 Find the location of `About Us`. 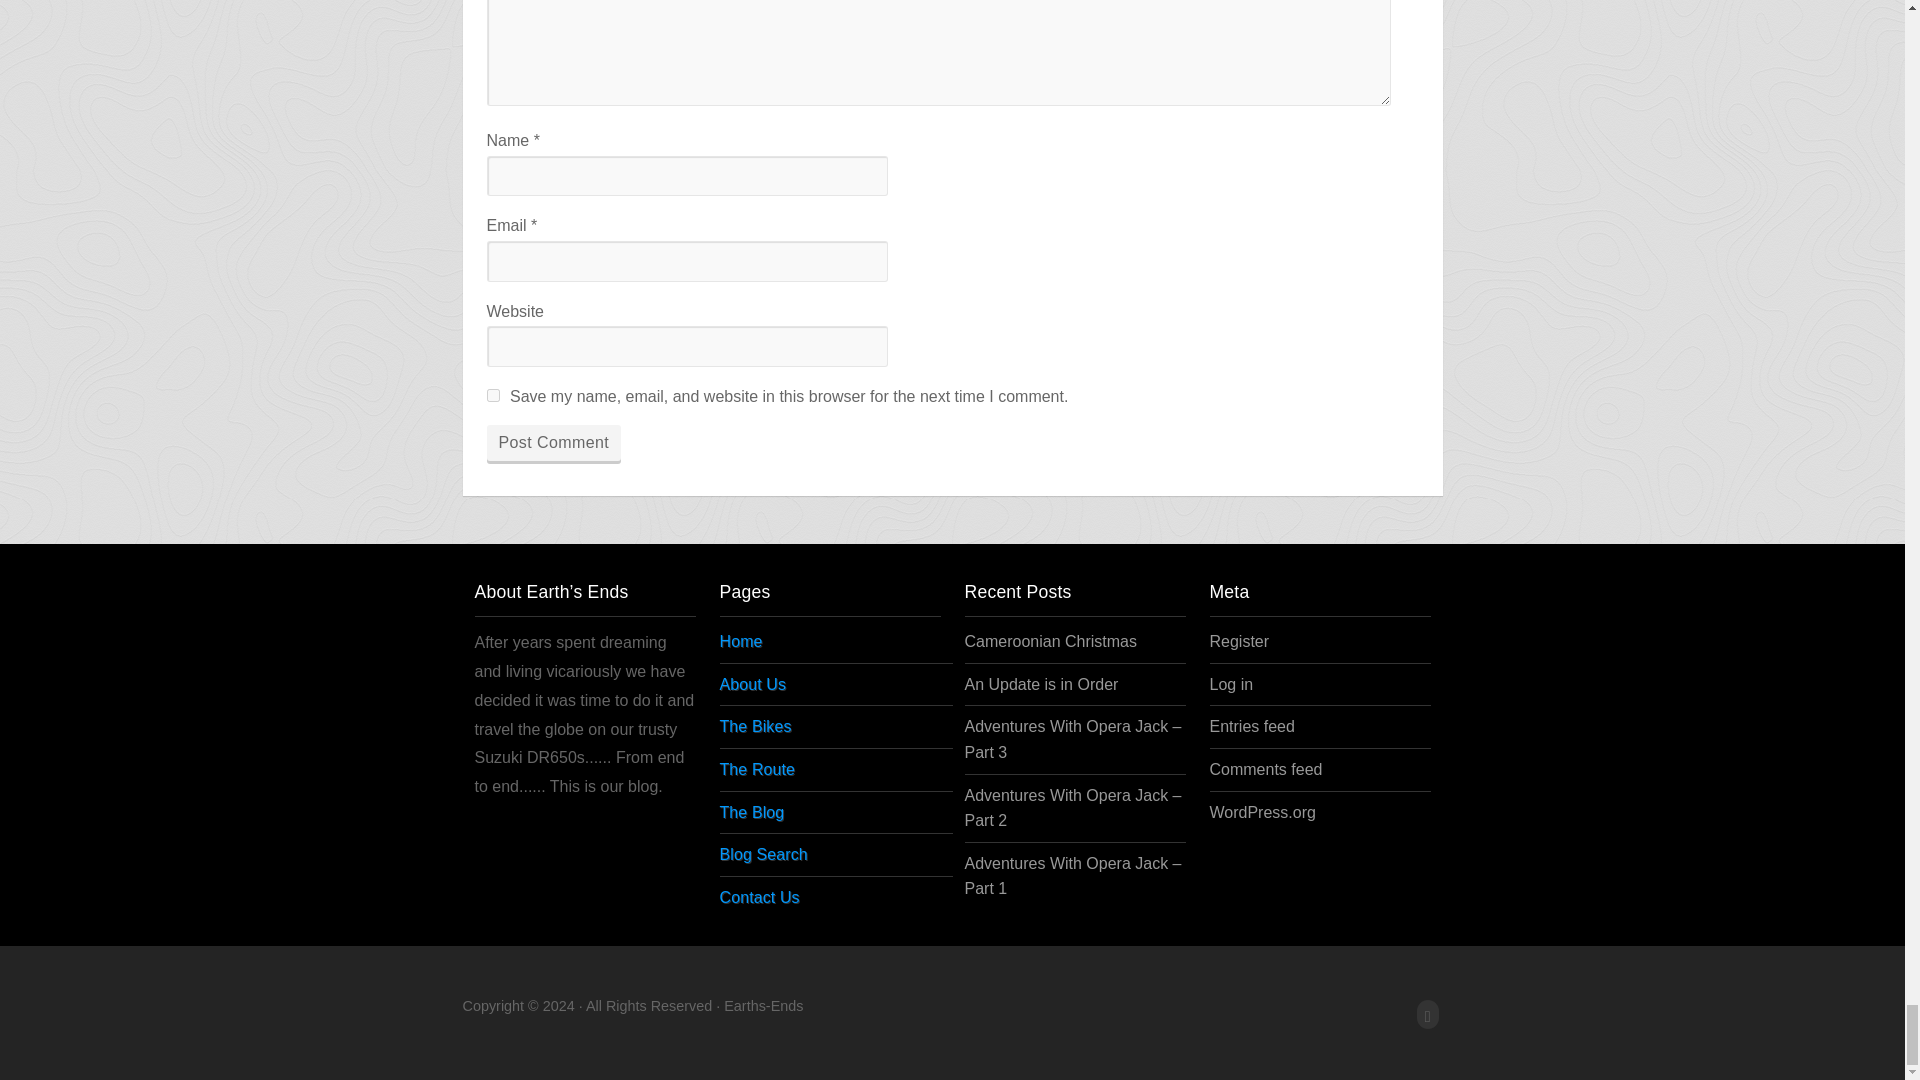

About Us is located at coordinates (1165, 685).